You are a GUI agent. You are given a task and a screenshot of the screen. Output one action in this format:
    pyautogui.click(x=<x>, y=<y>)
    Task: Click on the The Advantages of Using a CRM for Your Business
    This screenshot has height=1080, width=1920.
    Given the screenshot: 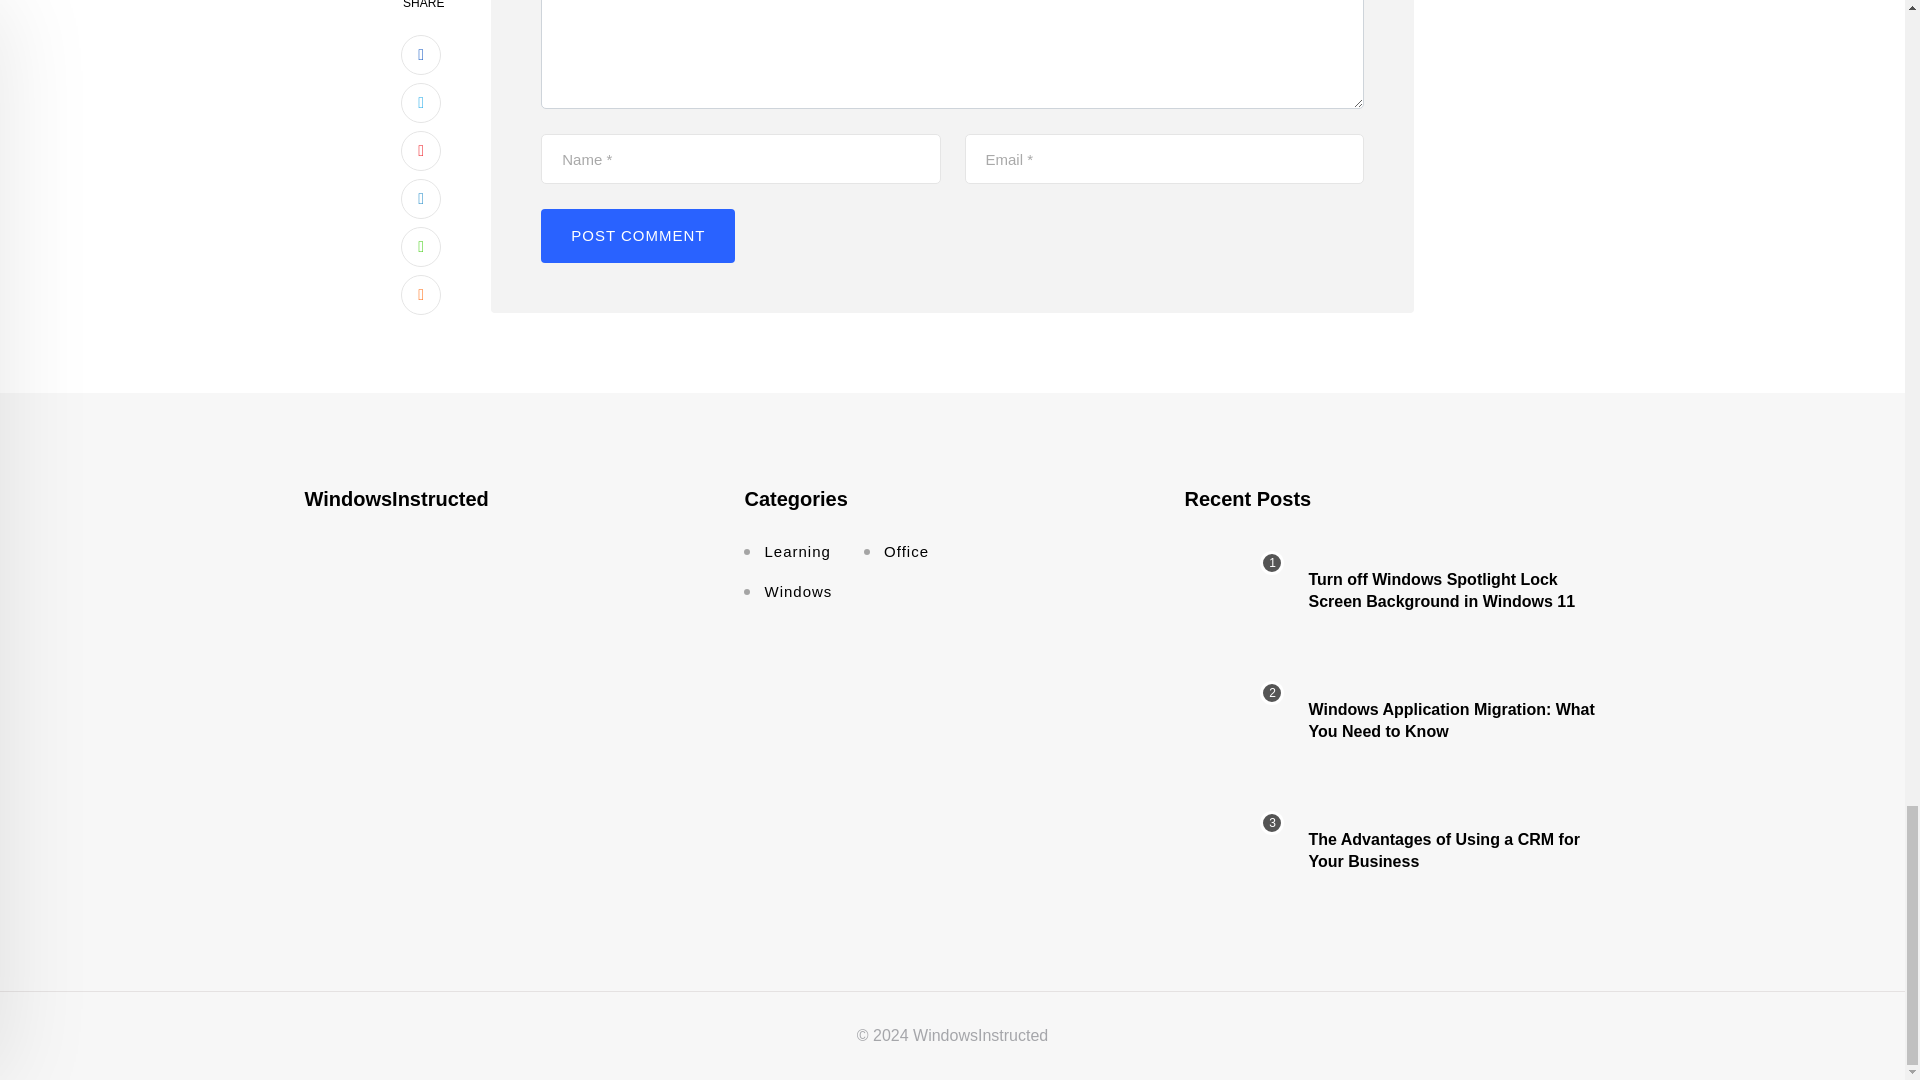 What is the action you would take?
    pyautogui.click(x=1234, y=850)
    